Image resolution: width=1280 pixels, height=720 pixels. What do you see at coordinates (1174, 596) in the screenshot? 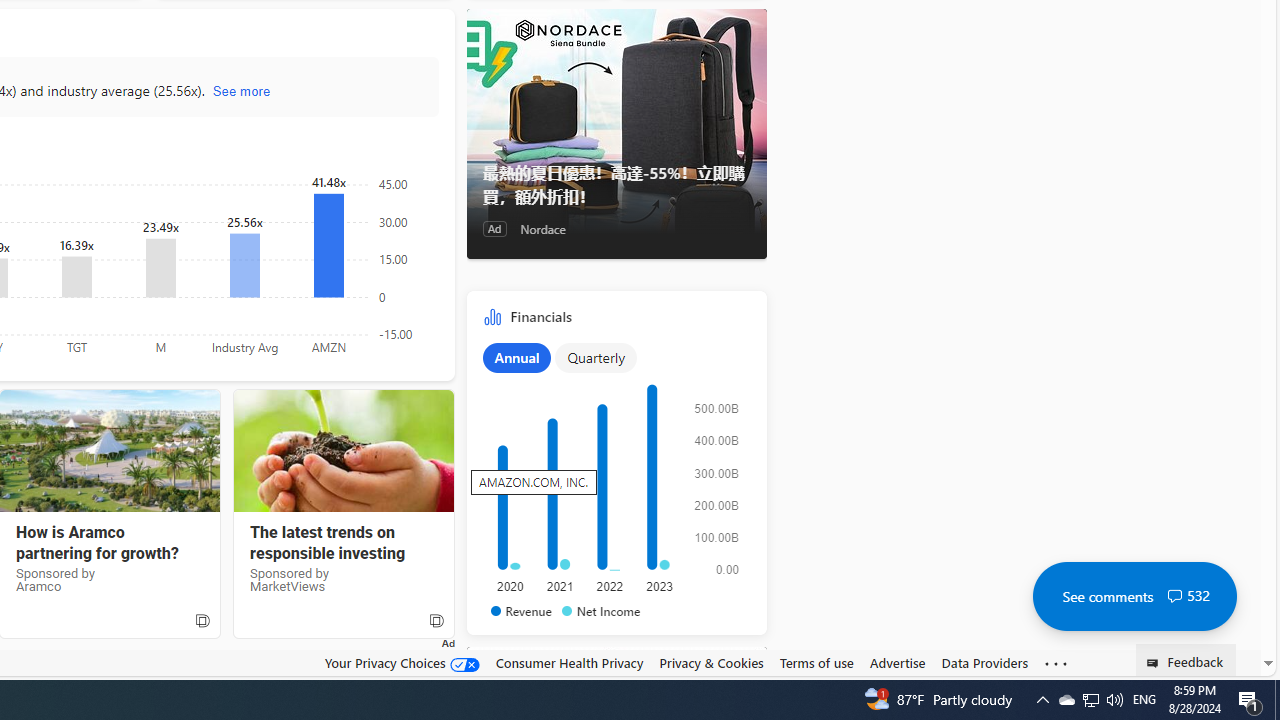
I see `Class: cwt-icon-vector` at bounding box center [1174, 596].